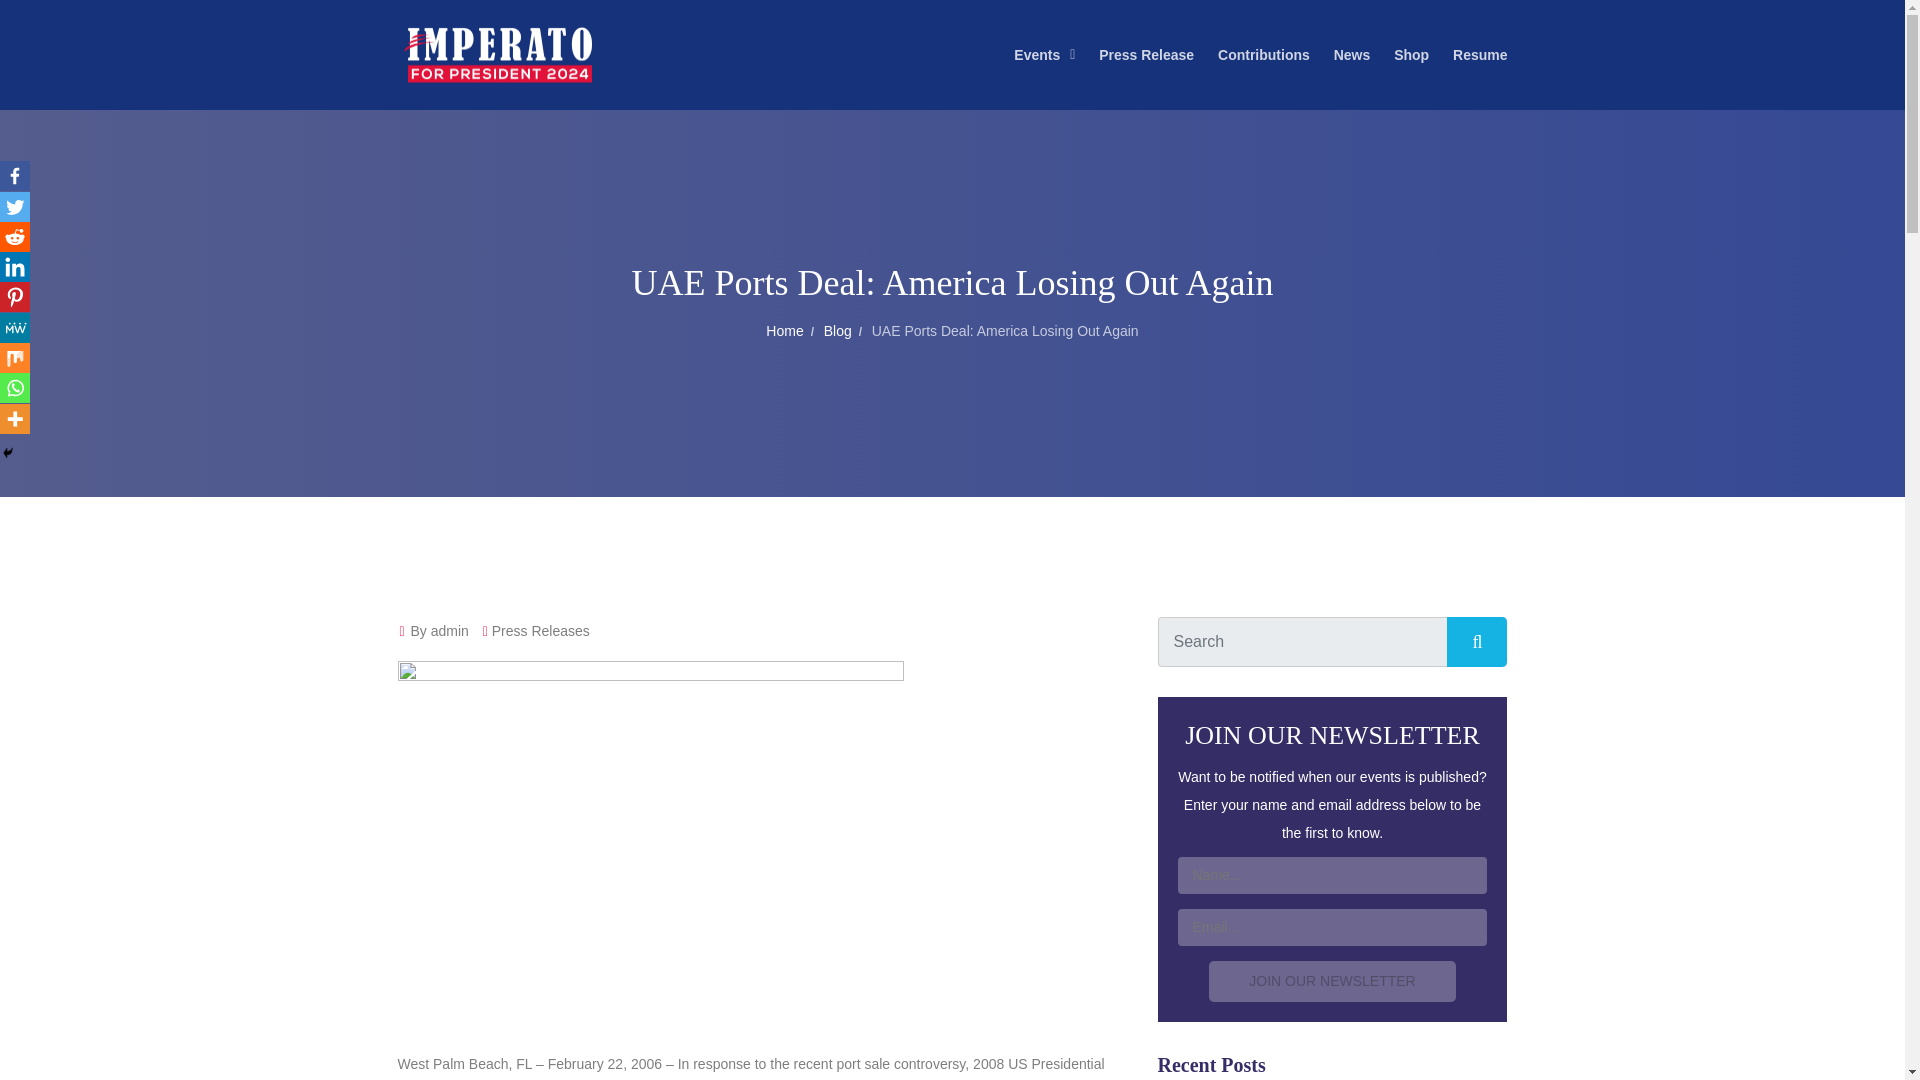 The width and height of the screenshot is (1920, 1080). Describe the element at coordinates (15, 387) in the screenshot. I see `Whatsapp` at that location.